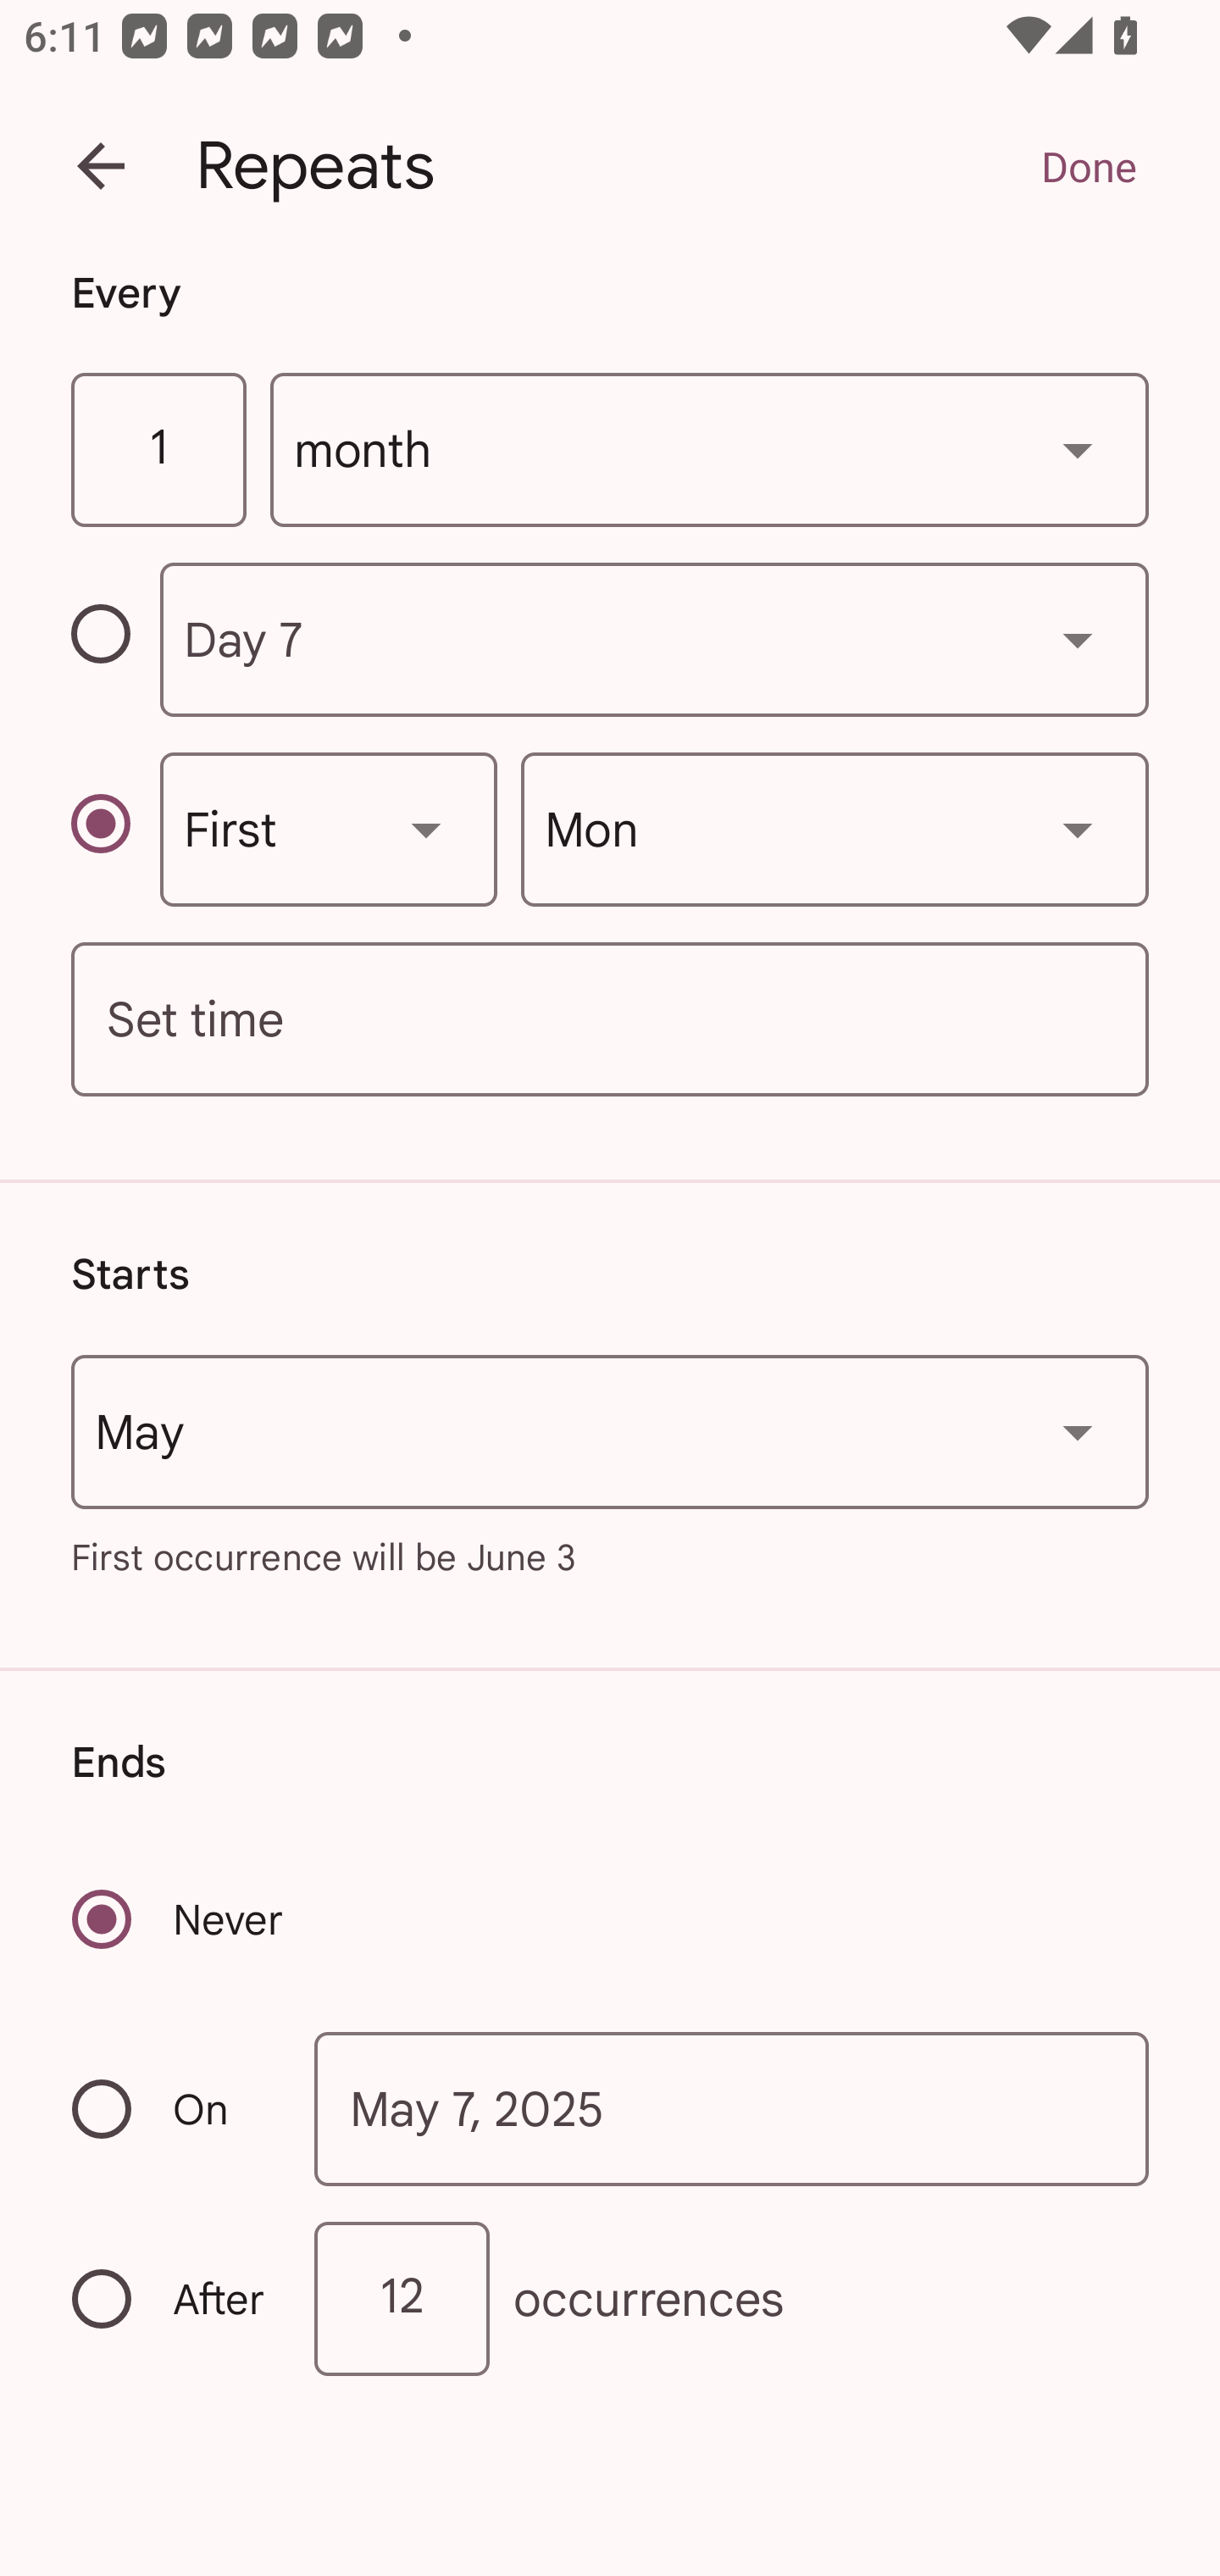 Image resolution: width=1220 pixels, height=2576 pixels. Describe the element at coordinates (1078, 640) in the screenshot. I see `Show dropdown menu` at that location.